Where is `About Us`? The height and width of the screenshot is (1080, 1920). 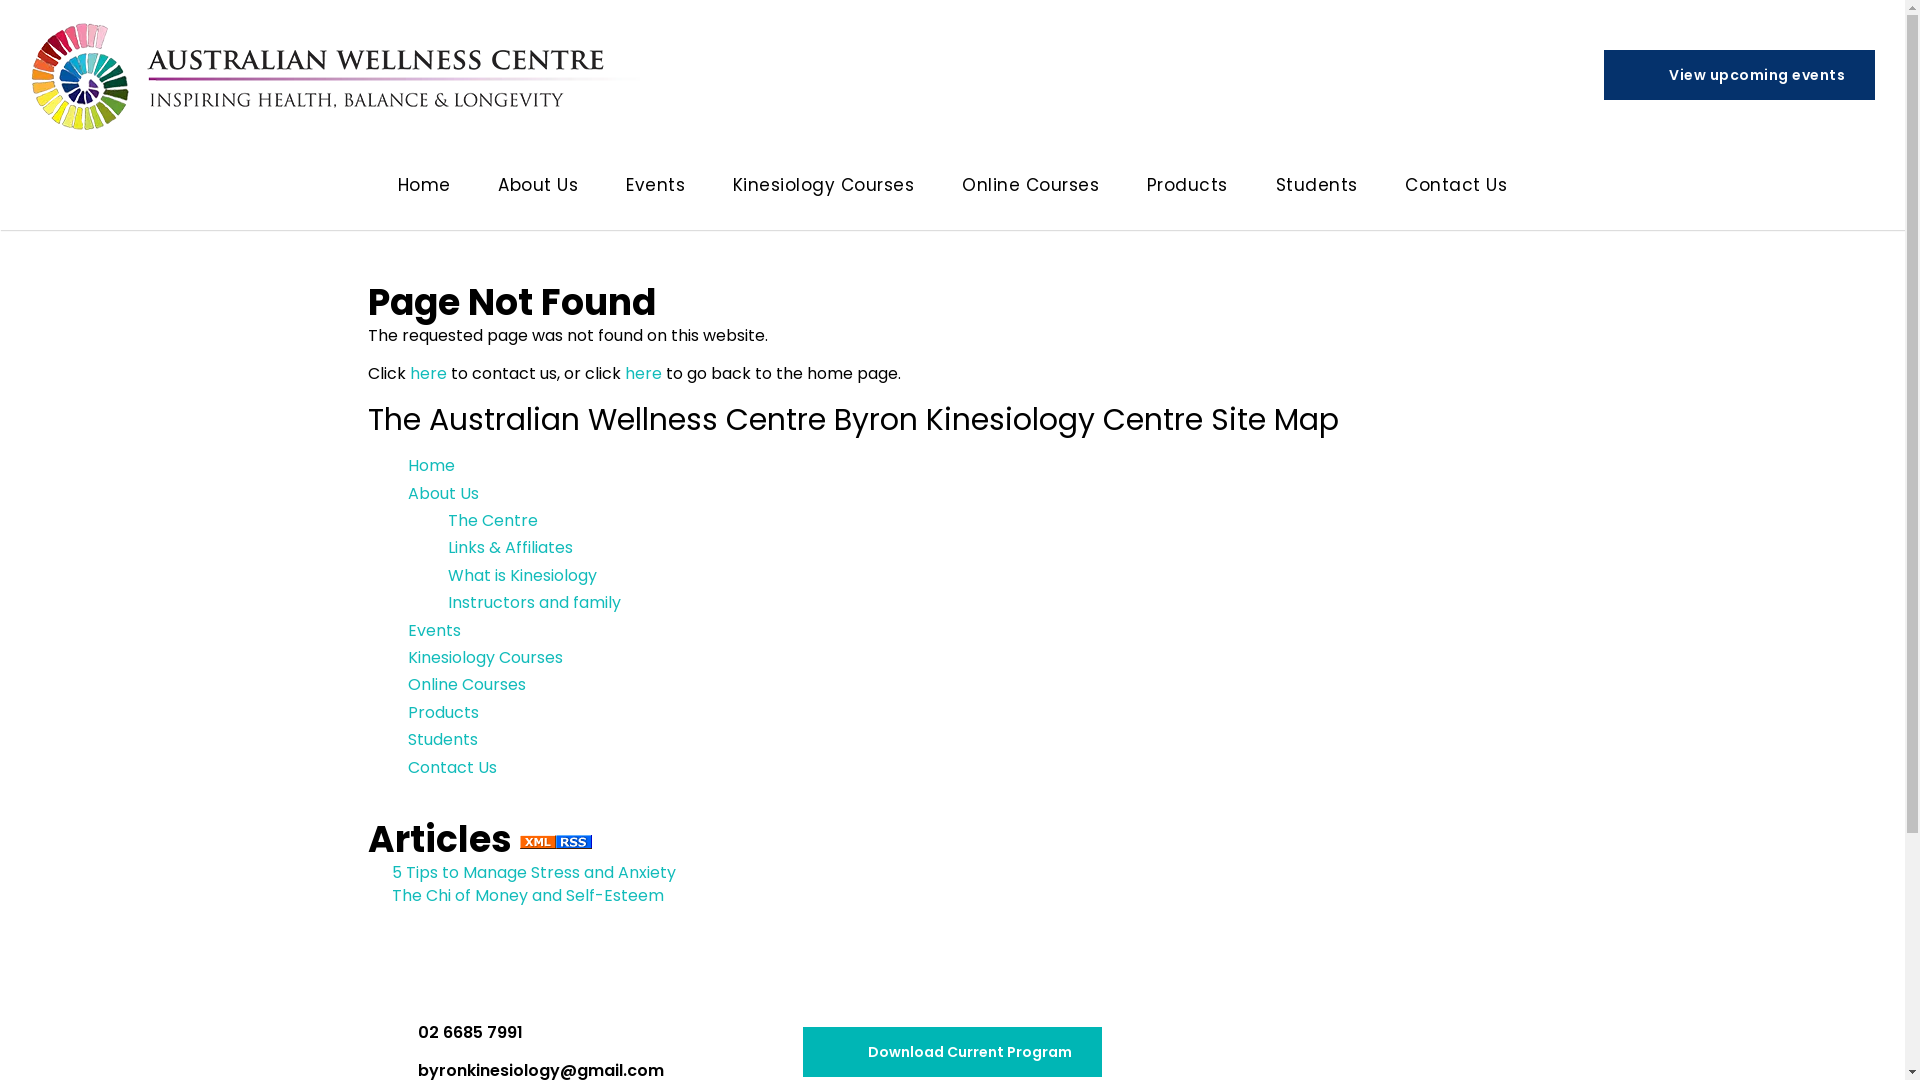 About Us is located at coordinates (444, 494).